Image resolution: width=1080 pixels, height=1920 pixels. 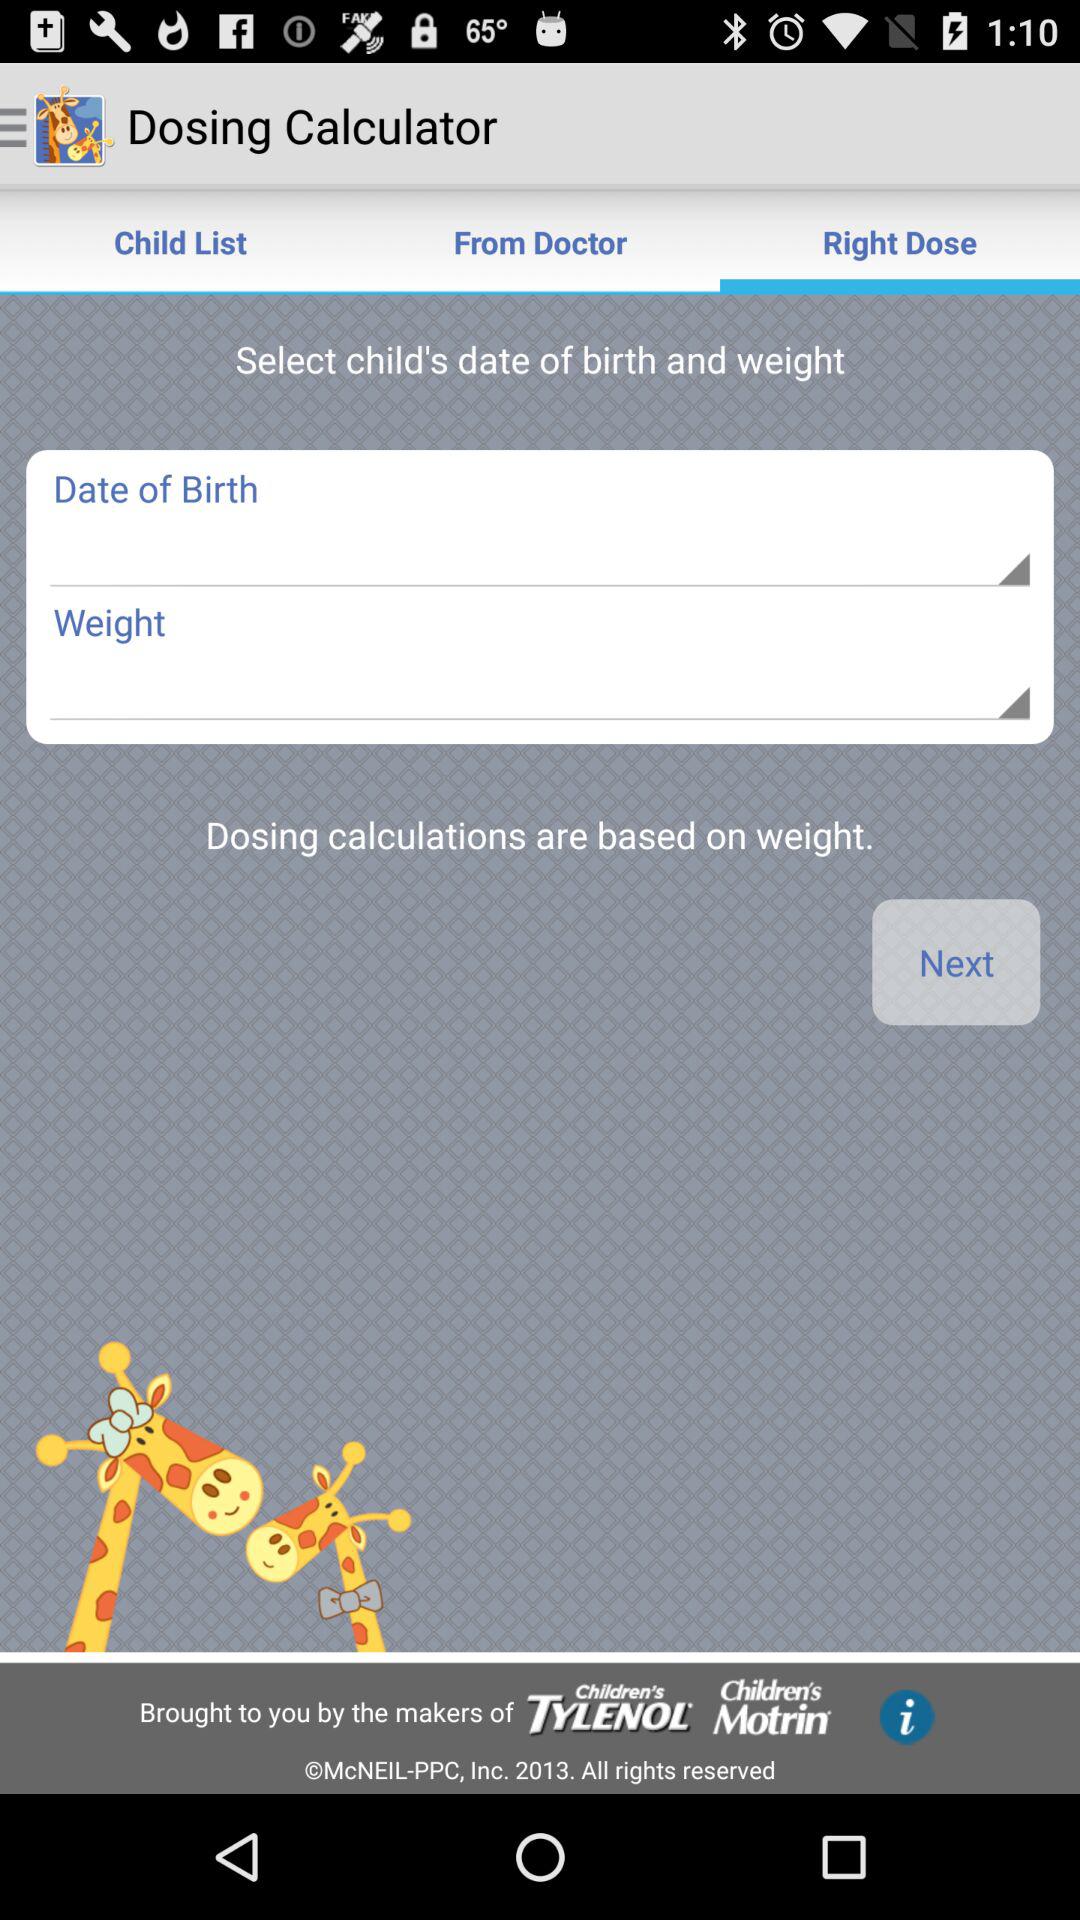 I want to click on turn on item below the dosing calculator, so click(x=540, y=242).